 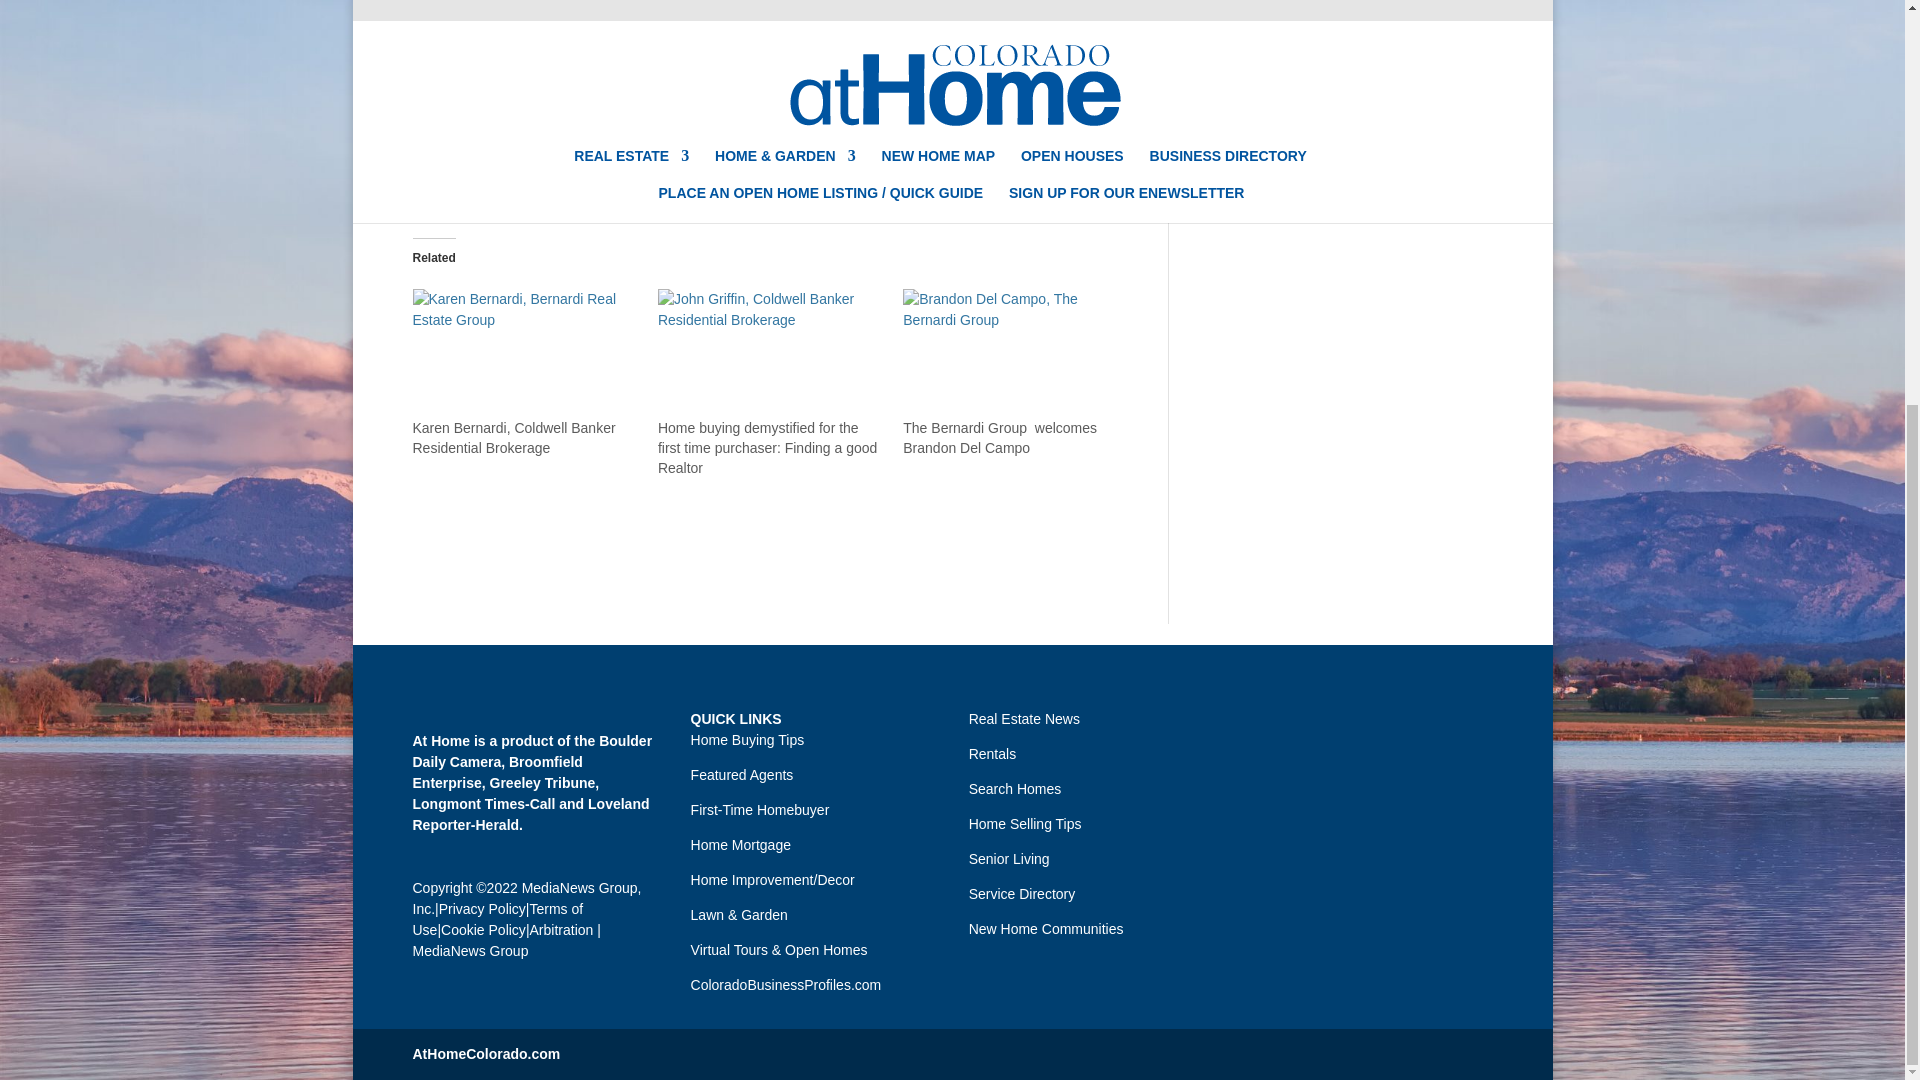 What do you see at coordinates (548, 180) in the screenshot?
I see `Click to share on Pinterest` at bounding box center [548, 180].